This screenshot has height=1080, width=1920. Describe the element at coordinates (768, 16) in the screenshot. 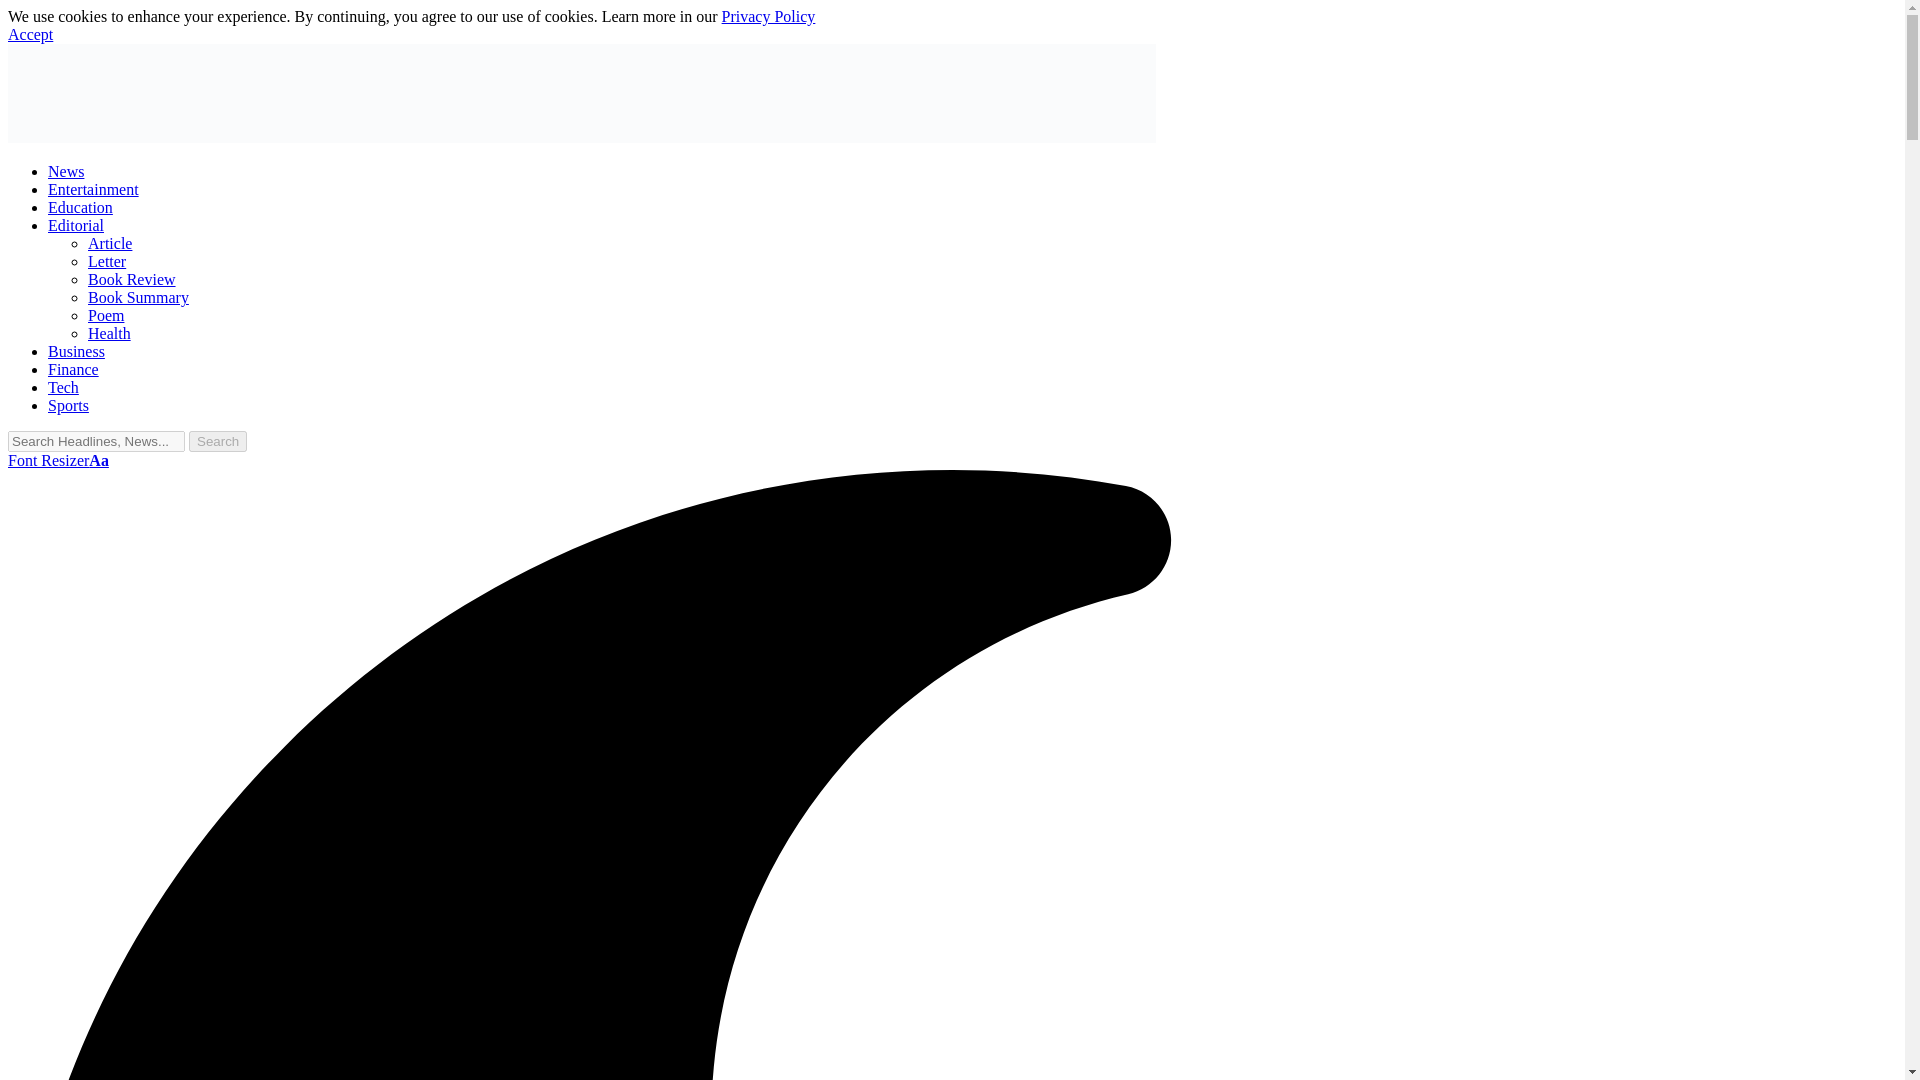

I see `Privacy Policy` at that location.